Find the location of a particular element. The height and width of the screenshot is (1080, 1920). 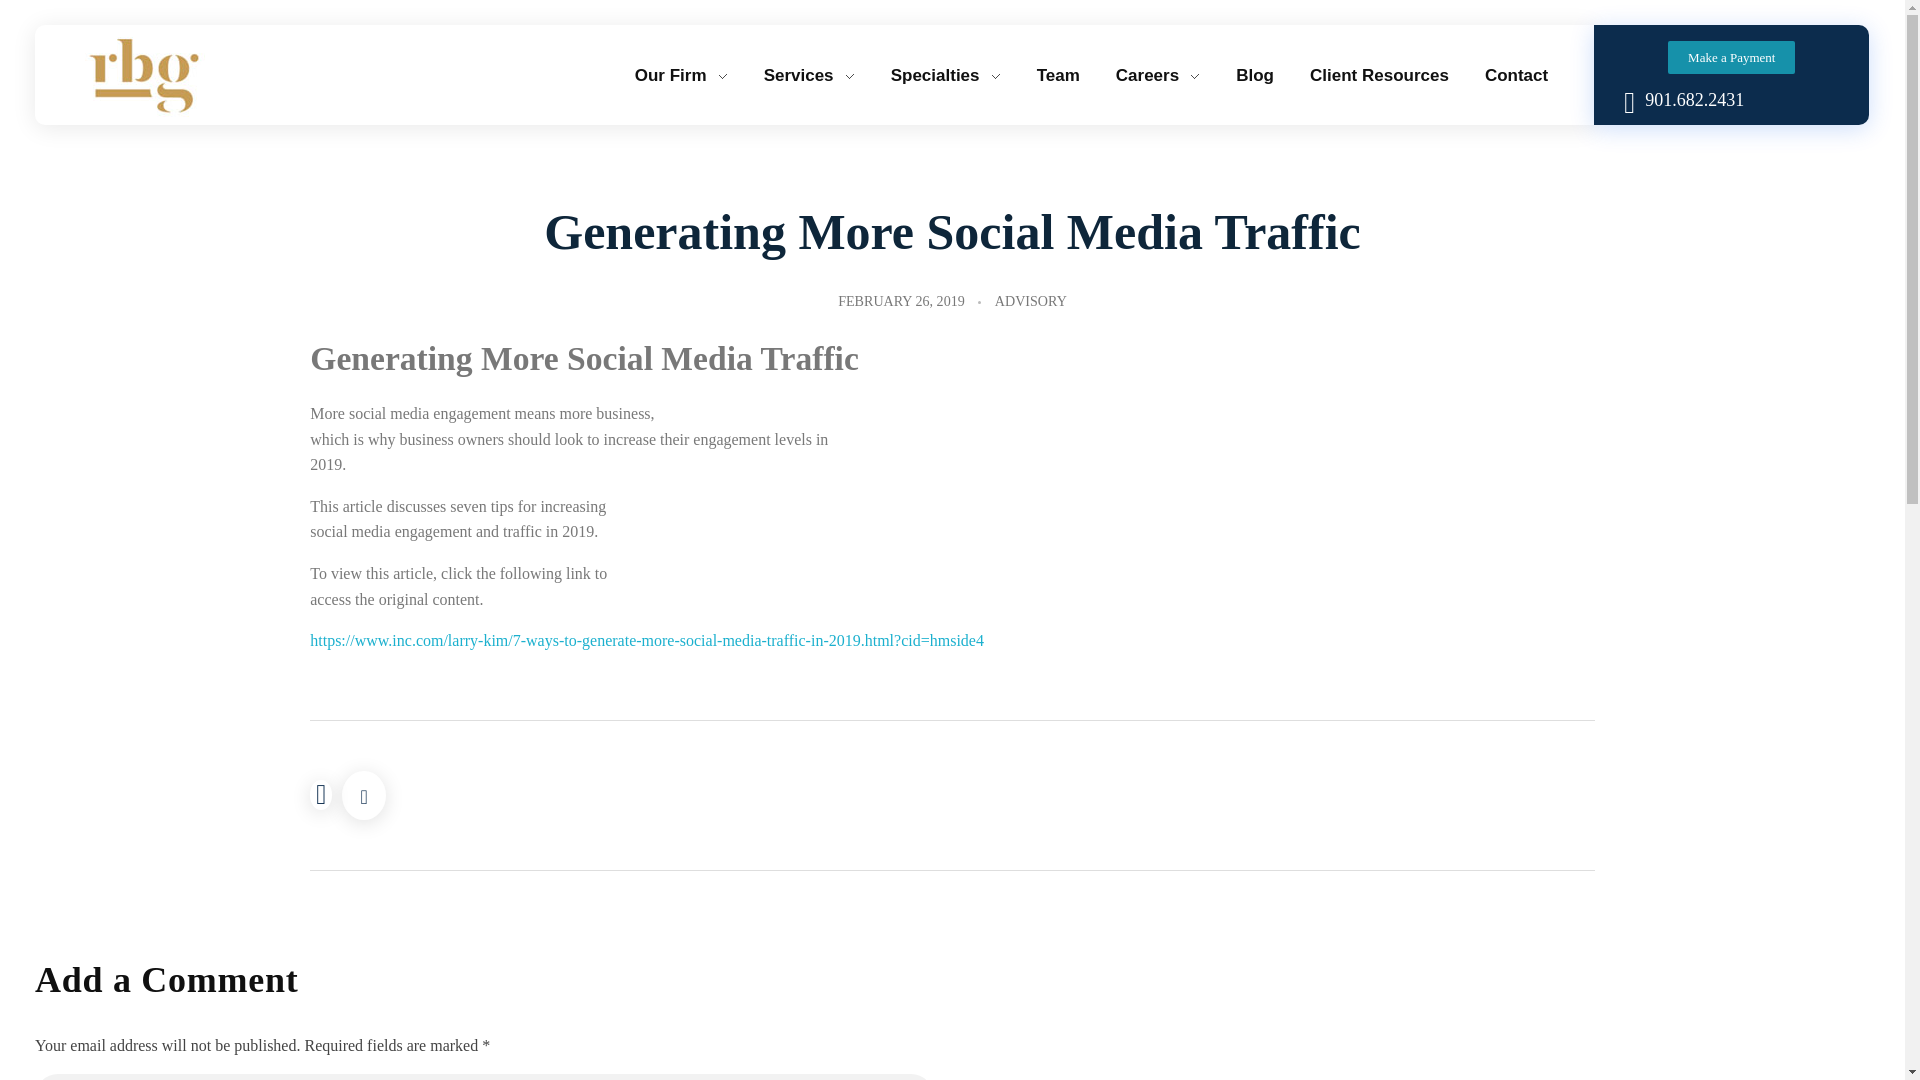

Specialties is located at coordinates (943, 74).